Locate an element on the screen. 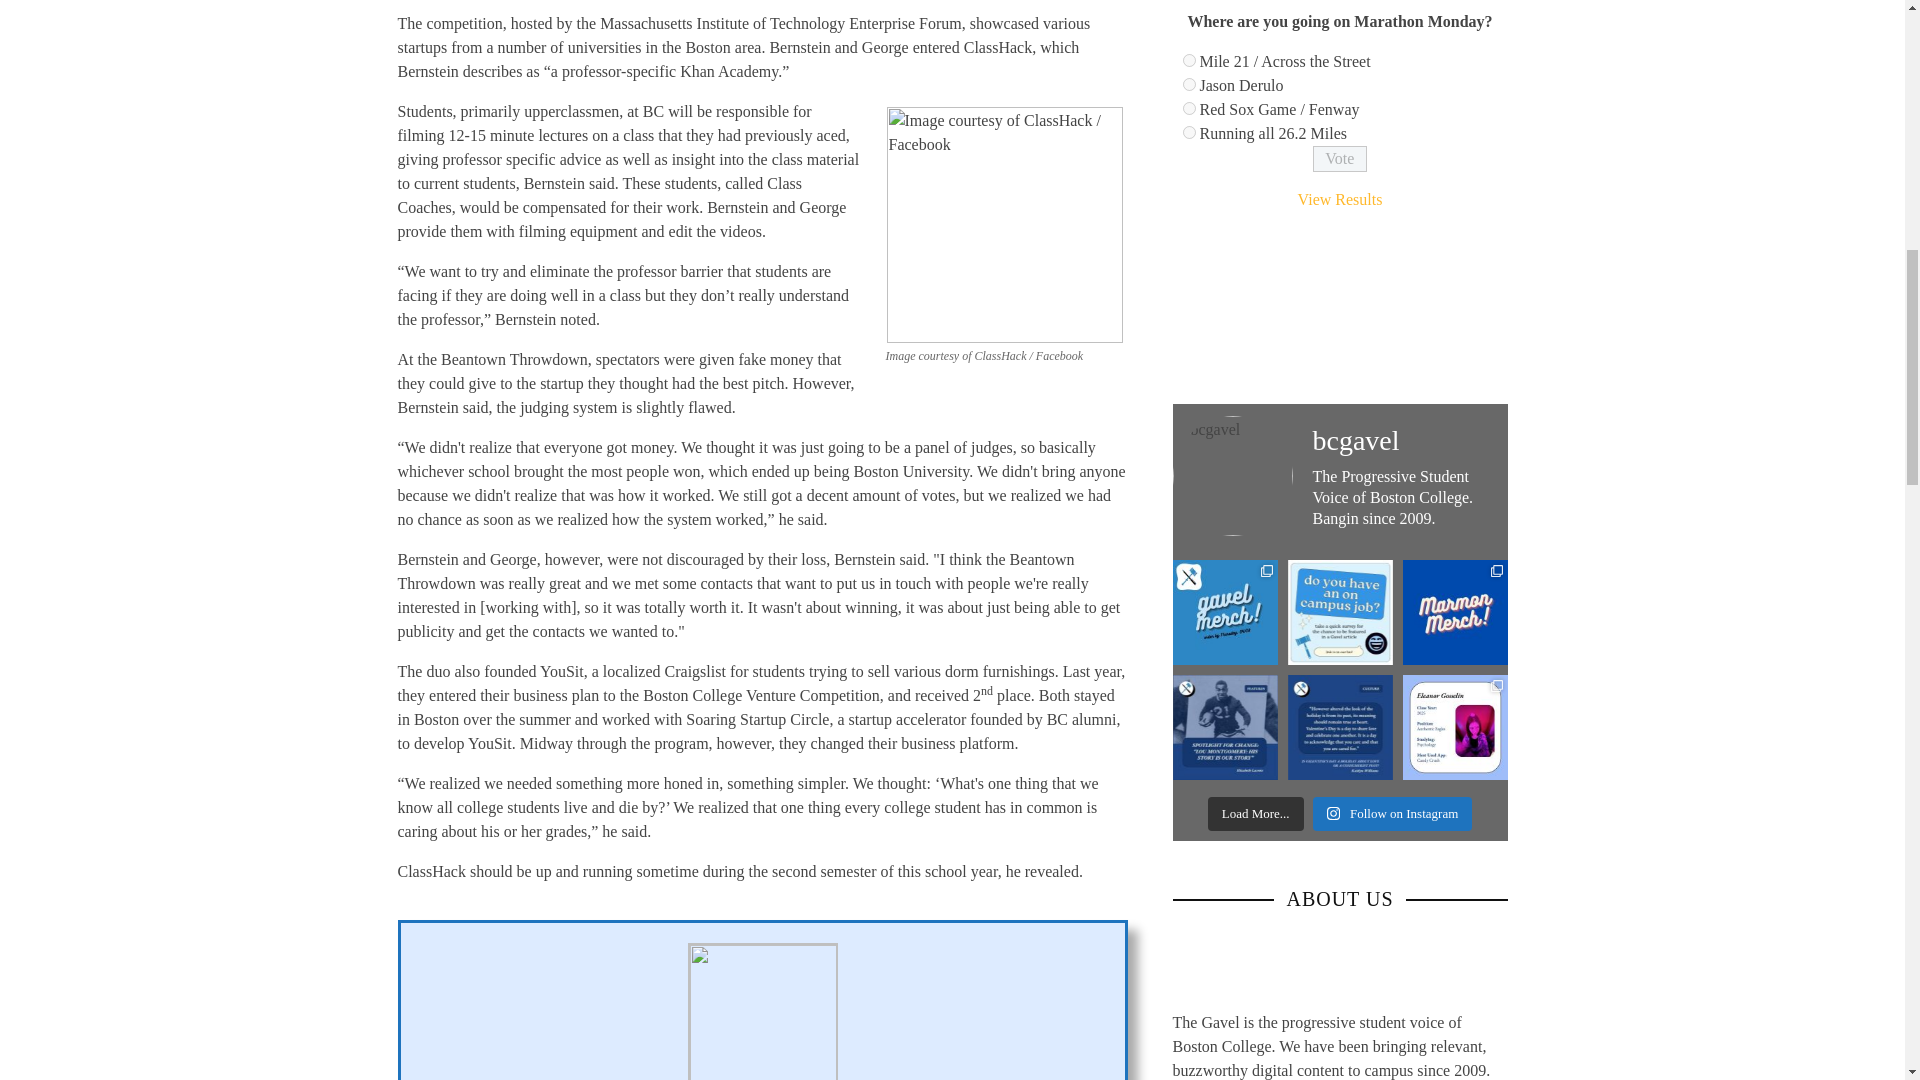 This screenshot has width=1920, height=1080. 187 is located at coordinates (1188, 60).